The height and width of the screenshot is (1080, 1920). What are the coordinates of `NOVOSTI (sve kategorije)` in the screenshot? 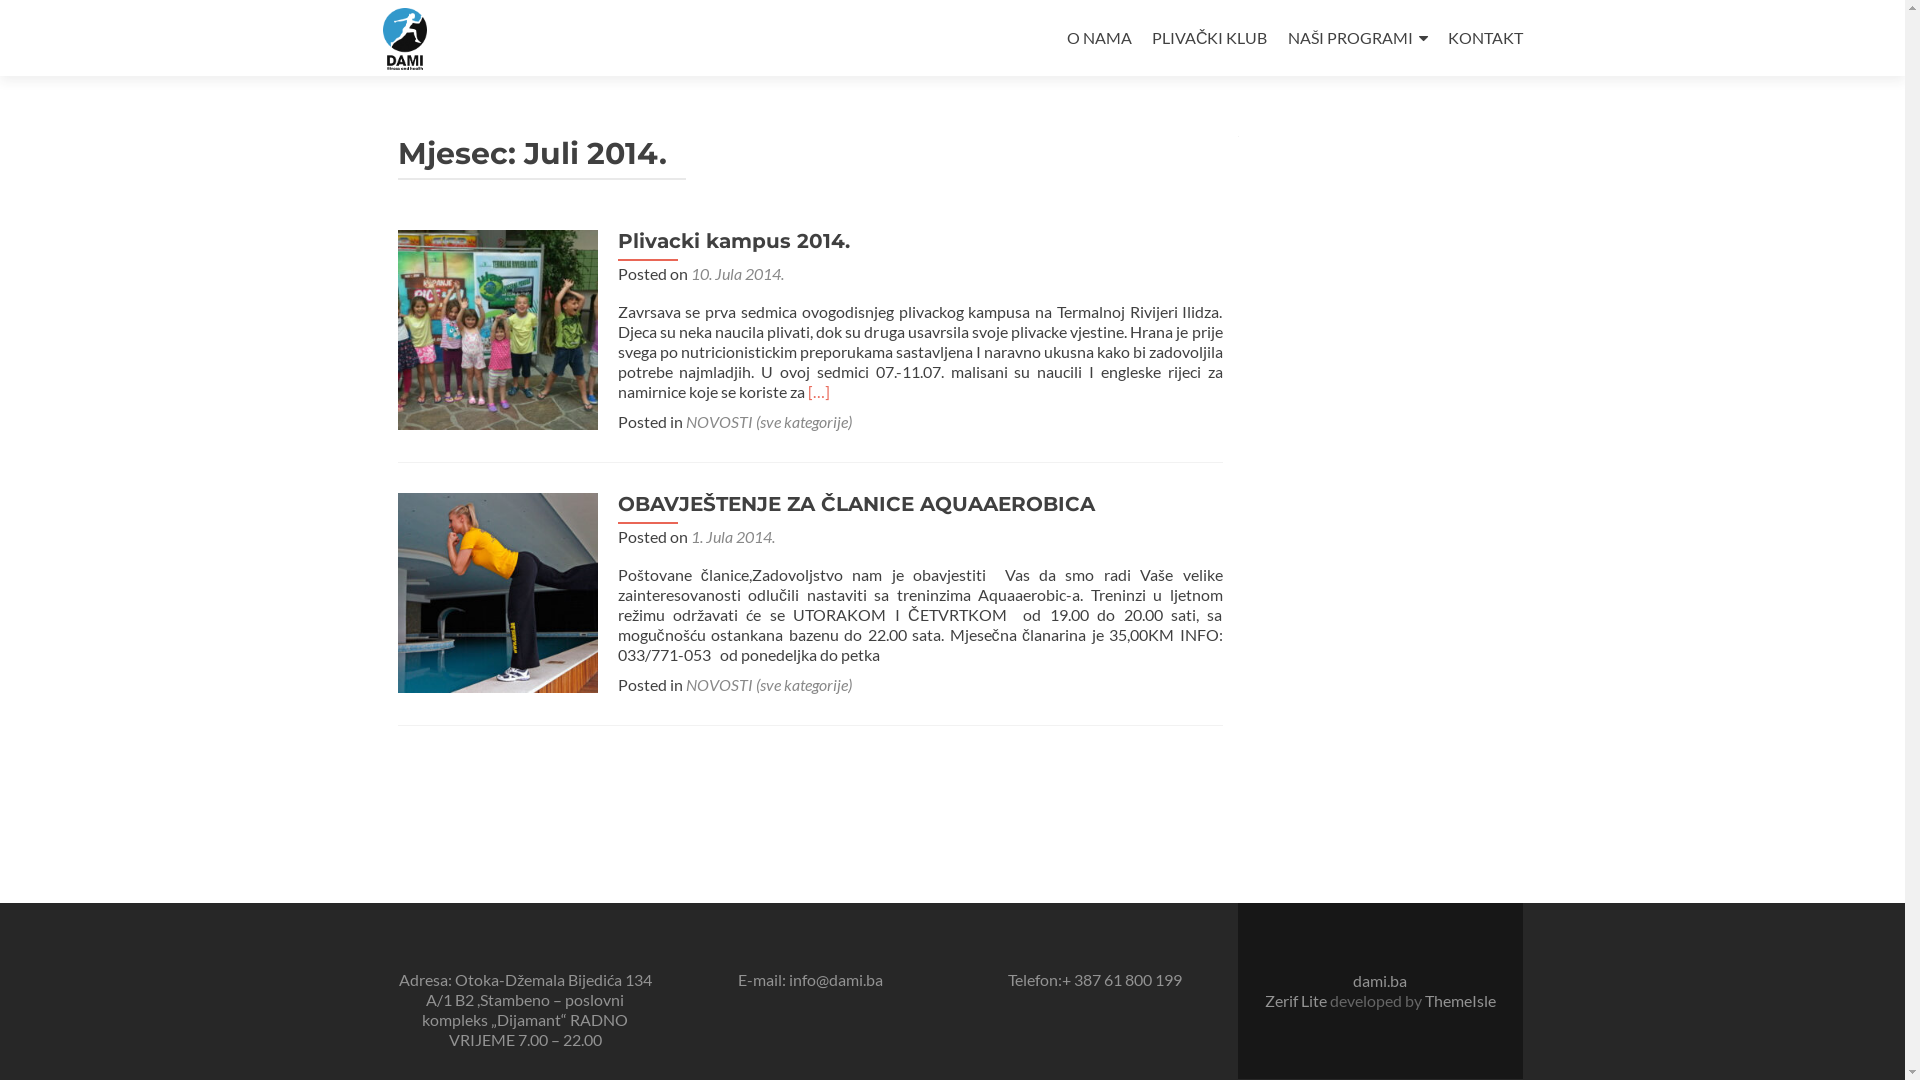 It's located at (769, 422).